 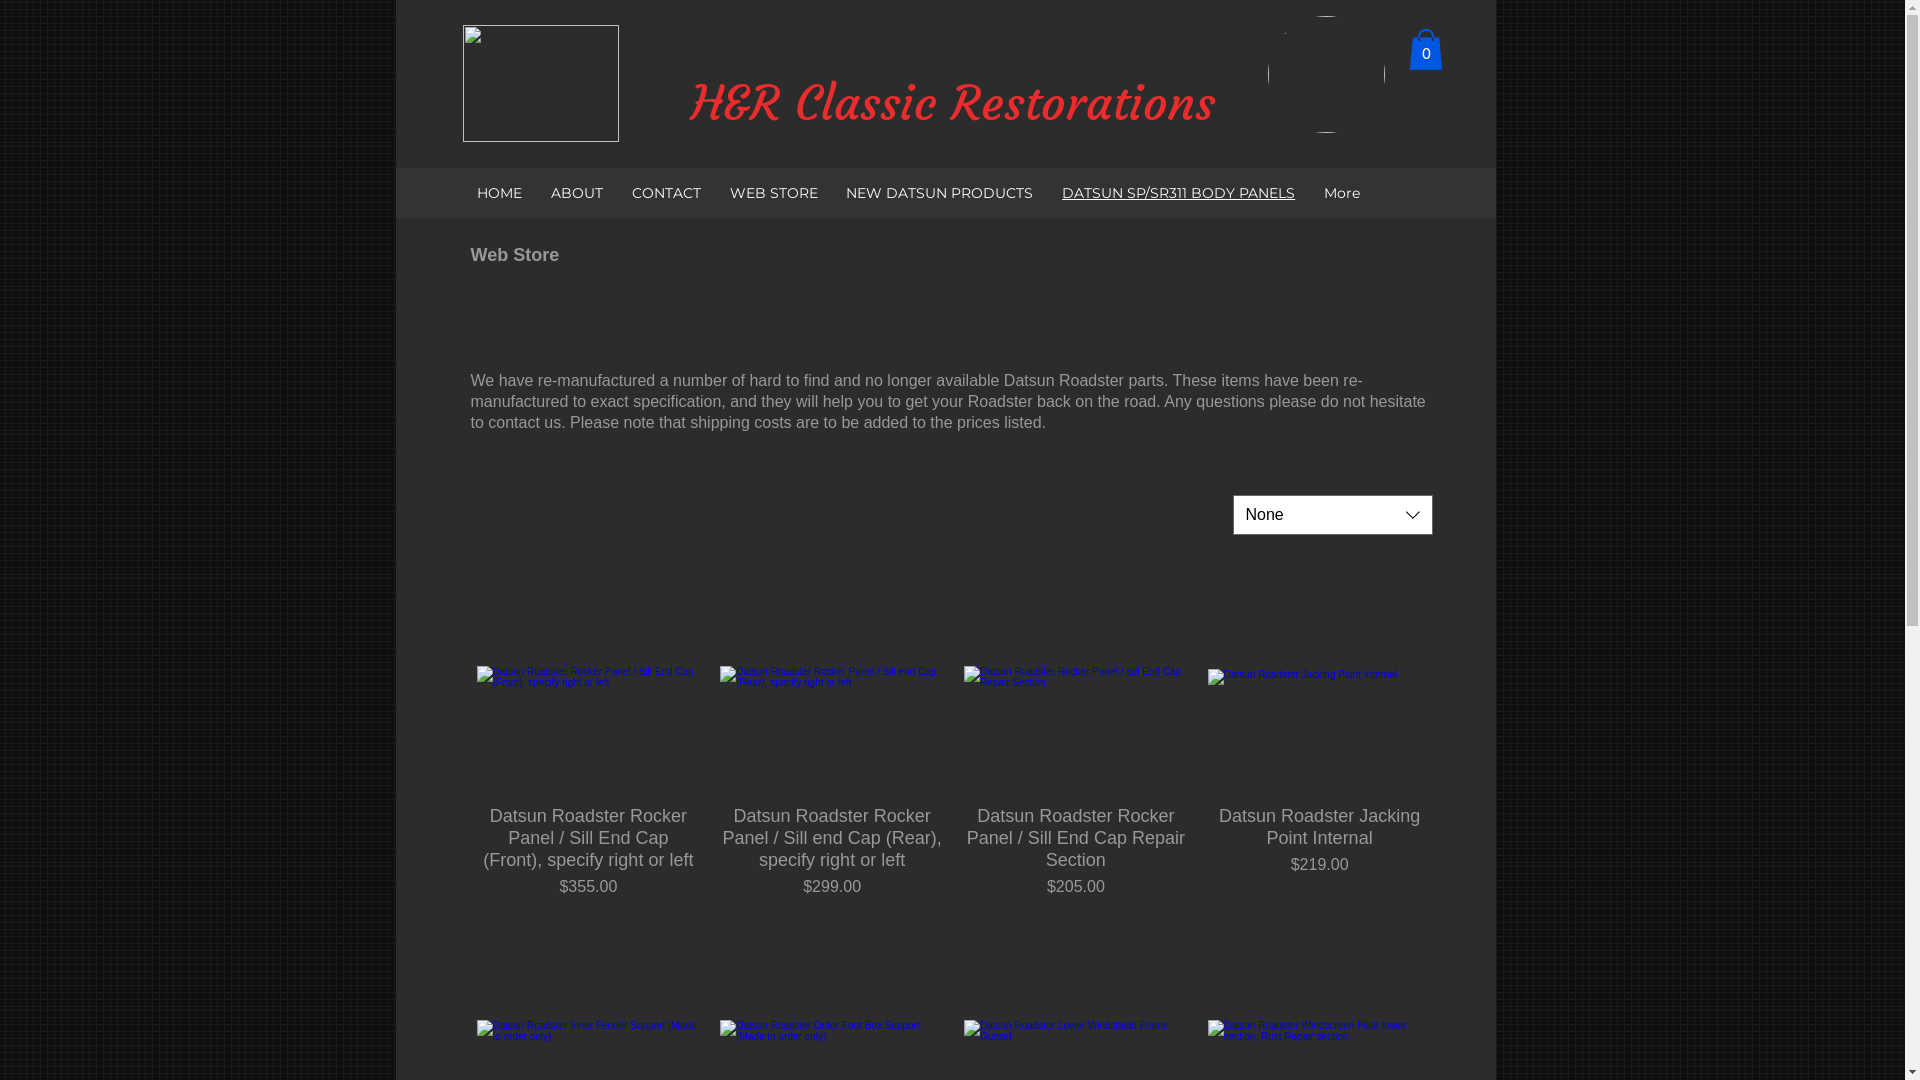 What do you see at coordinates (499, 193) in the screenshot?
I see `HOME` at bounding box center [499, 193].